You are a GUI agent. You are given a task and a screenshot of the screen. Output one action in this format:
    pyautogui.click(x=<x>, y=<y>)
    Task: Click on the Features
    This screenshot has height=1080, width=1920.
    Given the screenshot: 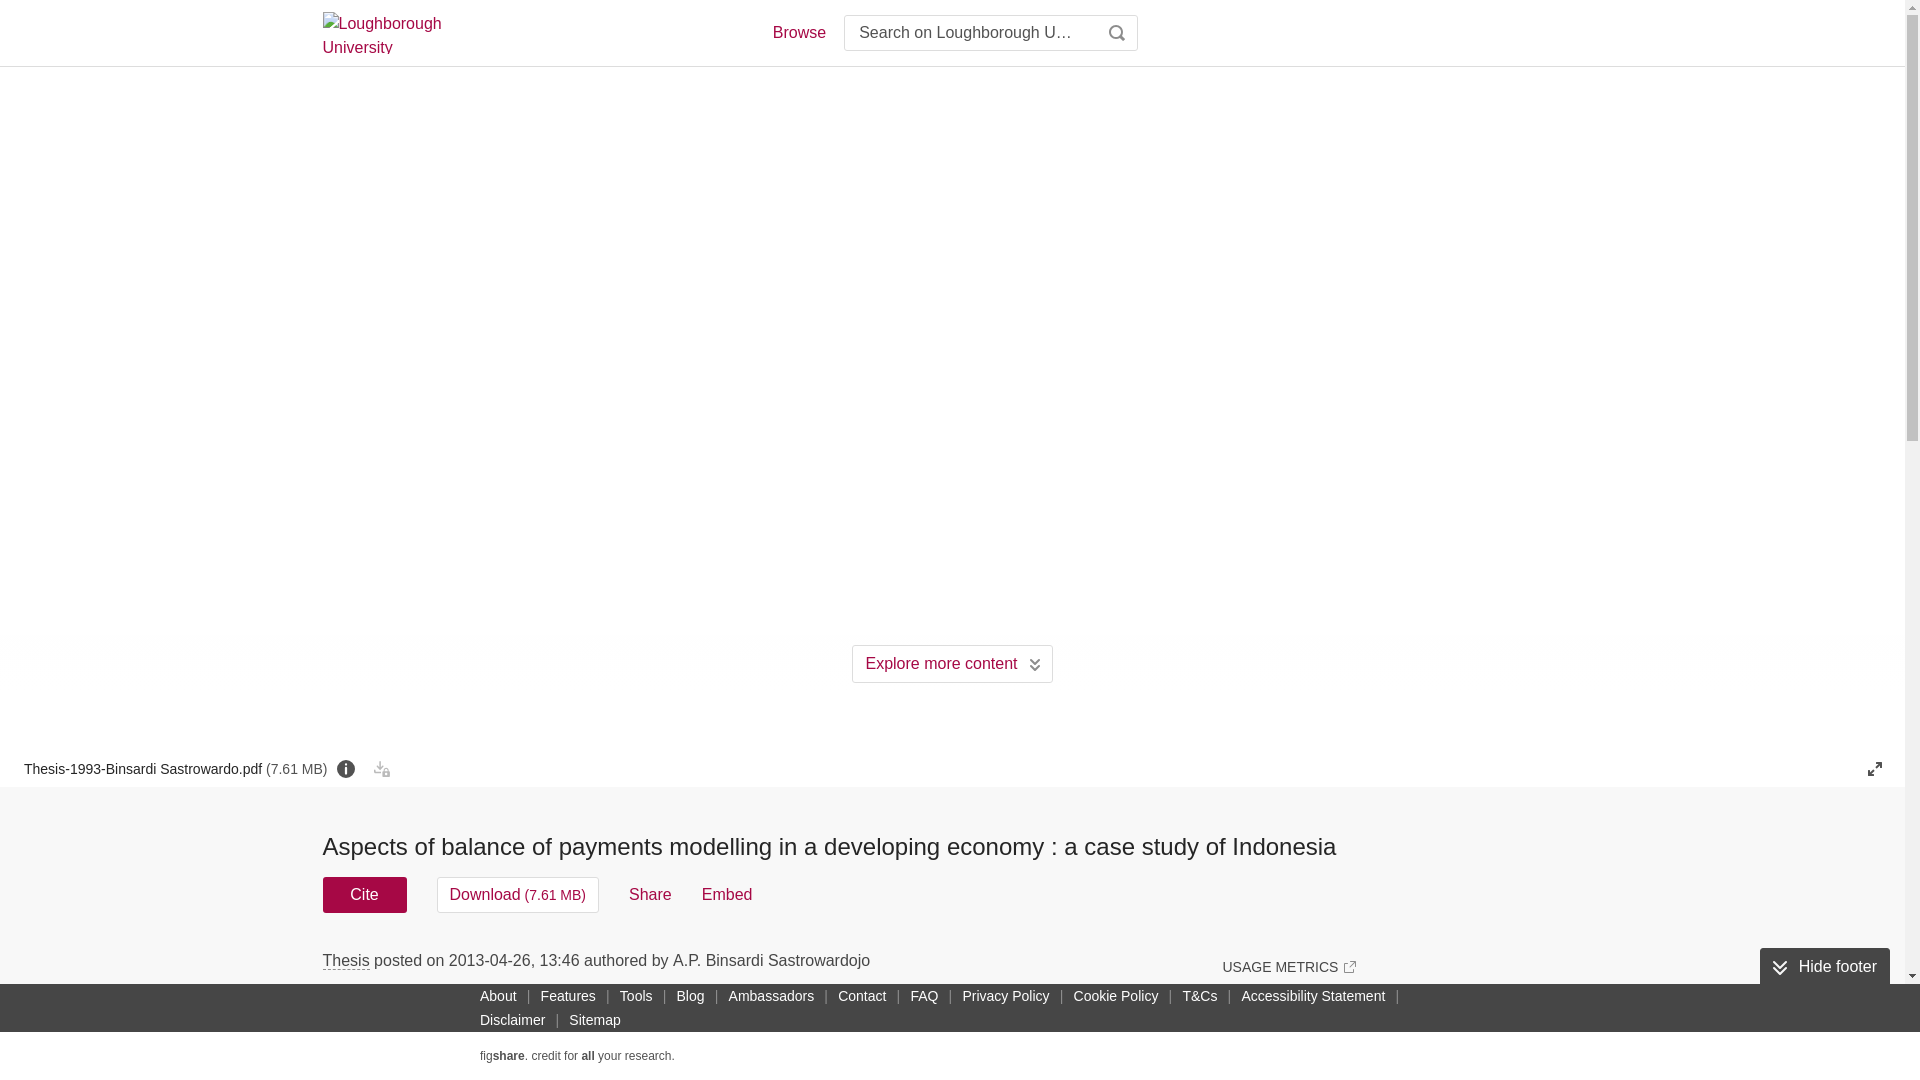 What is the action you would take?
    pyautogui.click(x=568, y=995)
    